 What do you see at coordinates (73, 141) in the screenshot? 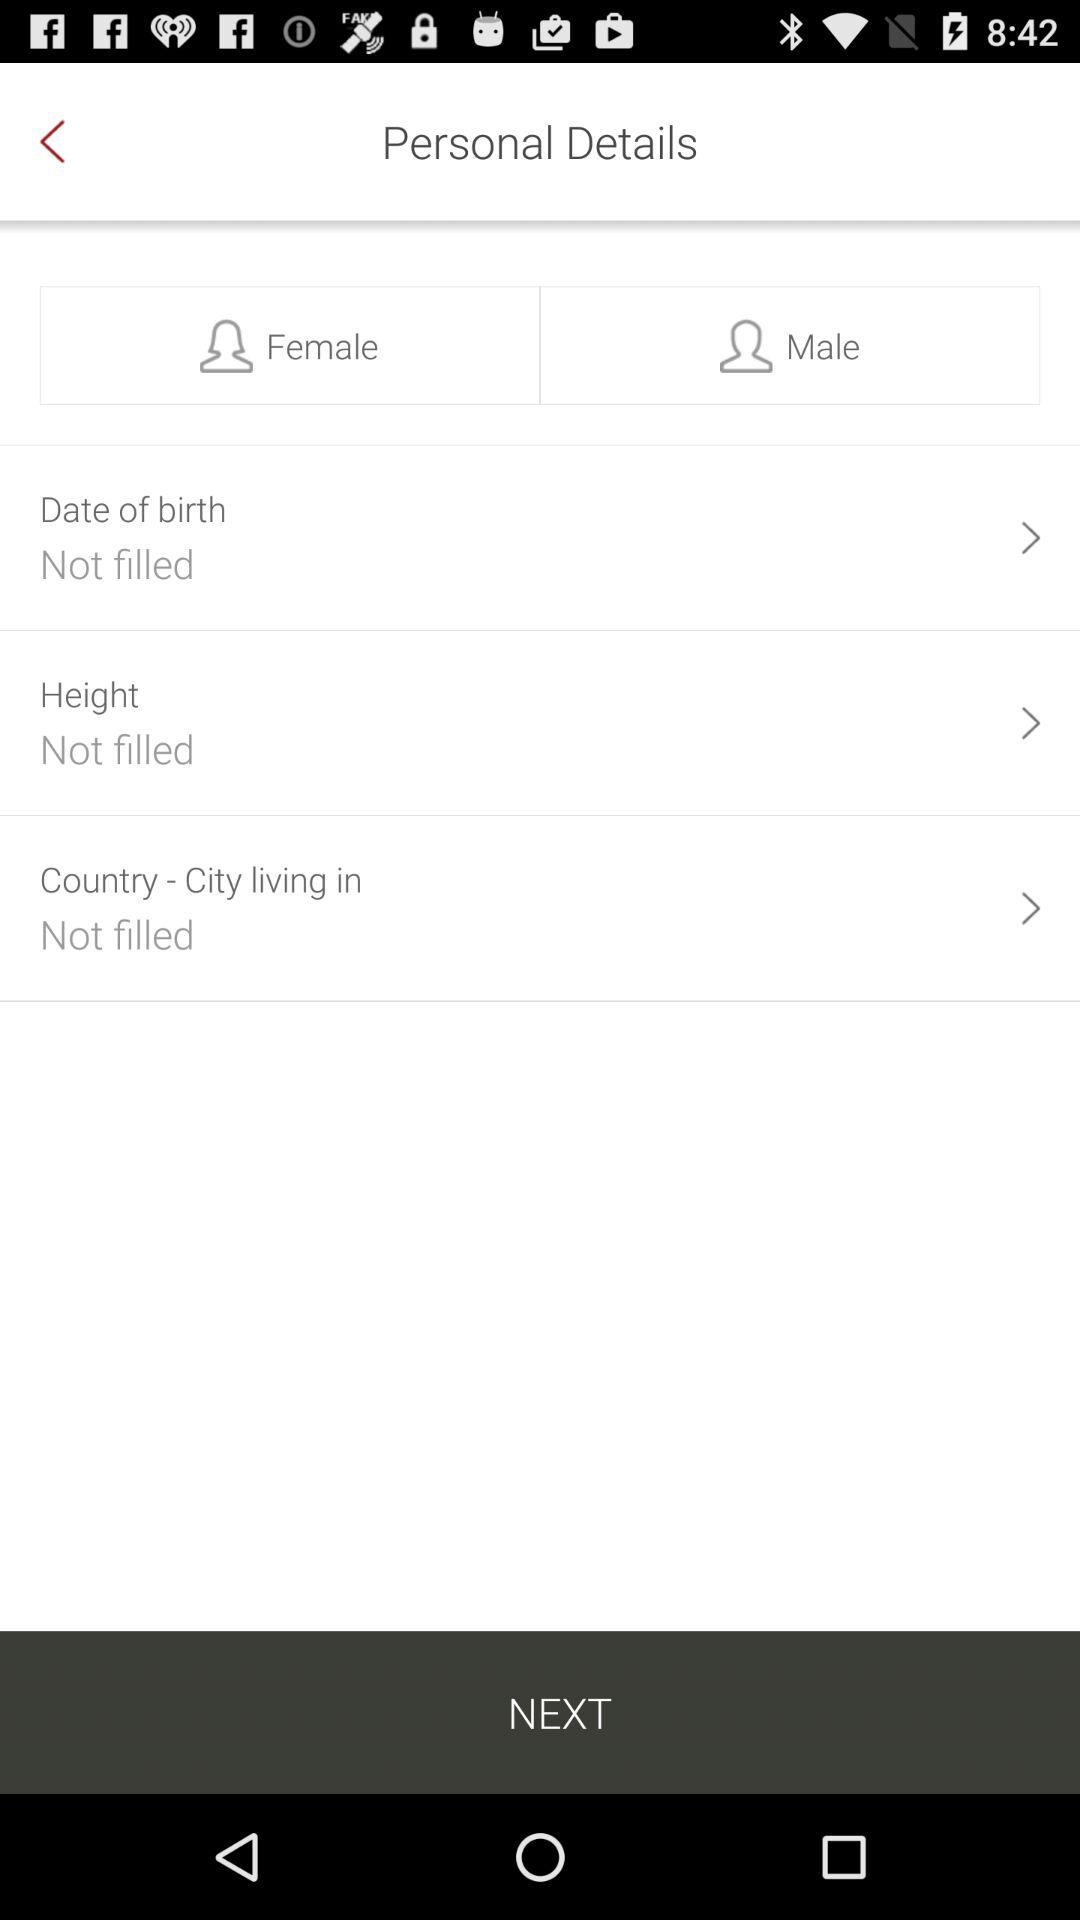
I see `turn on app to the left of personal details icon` at bounding box center [73, 141].